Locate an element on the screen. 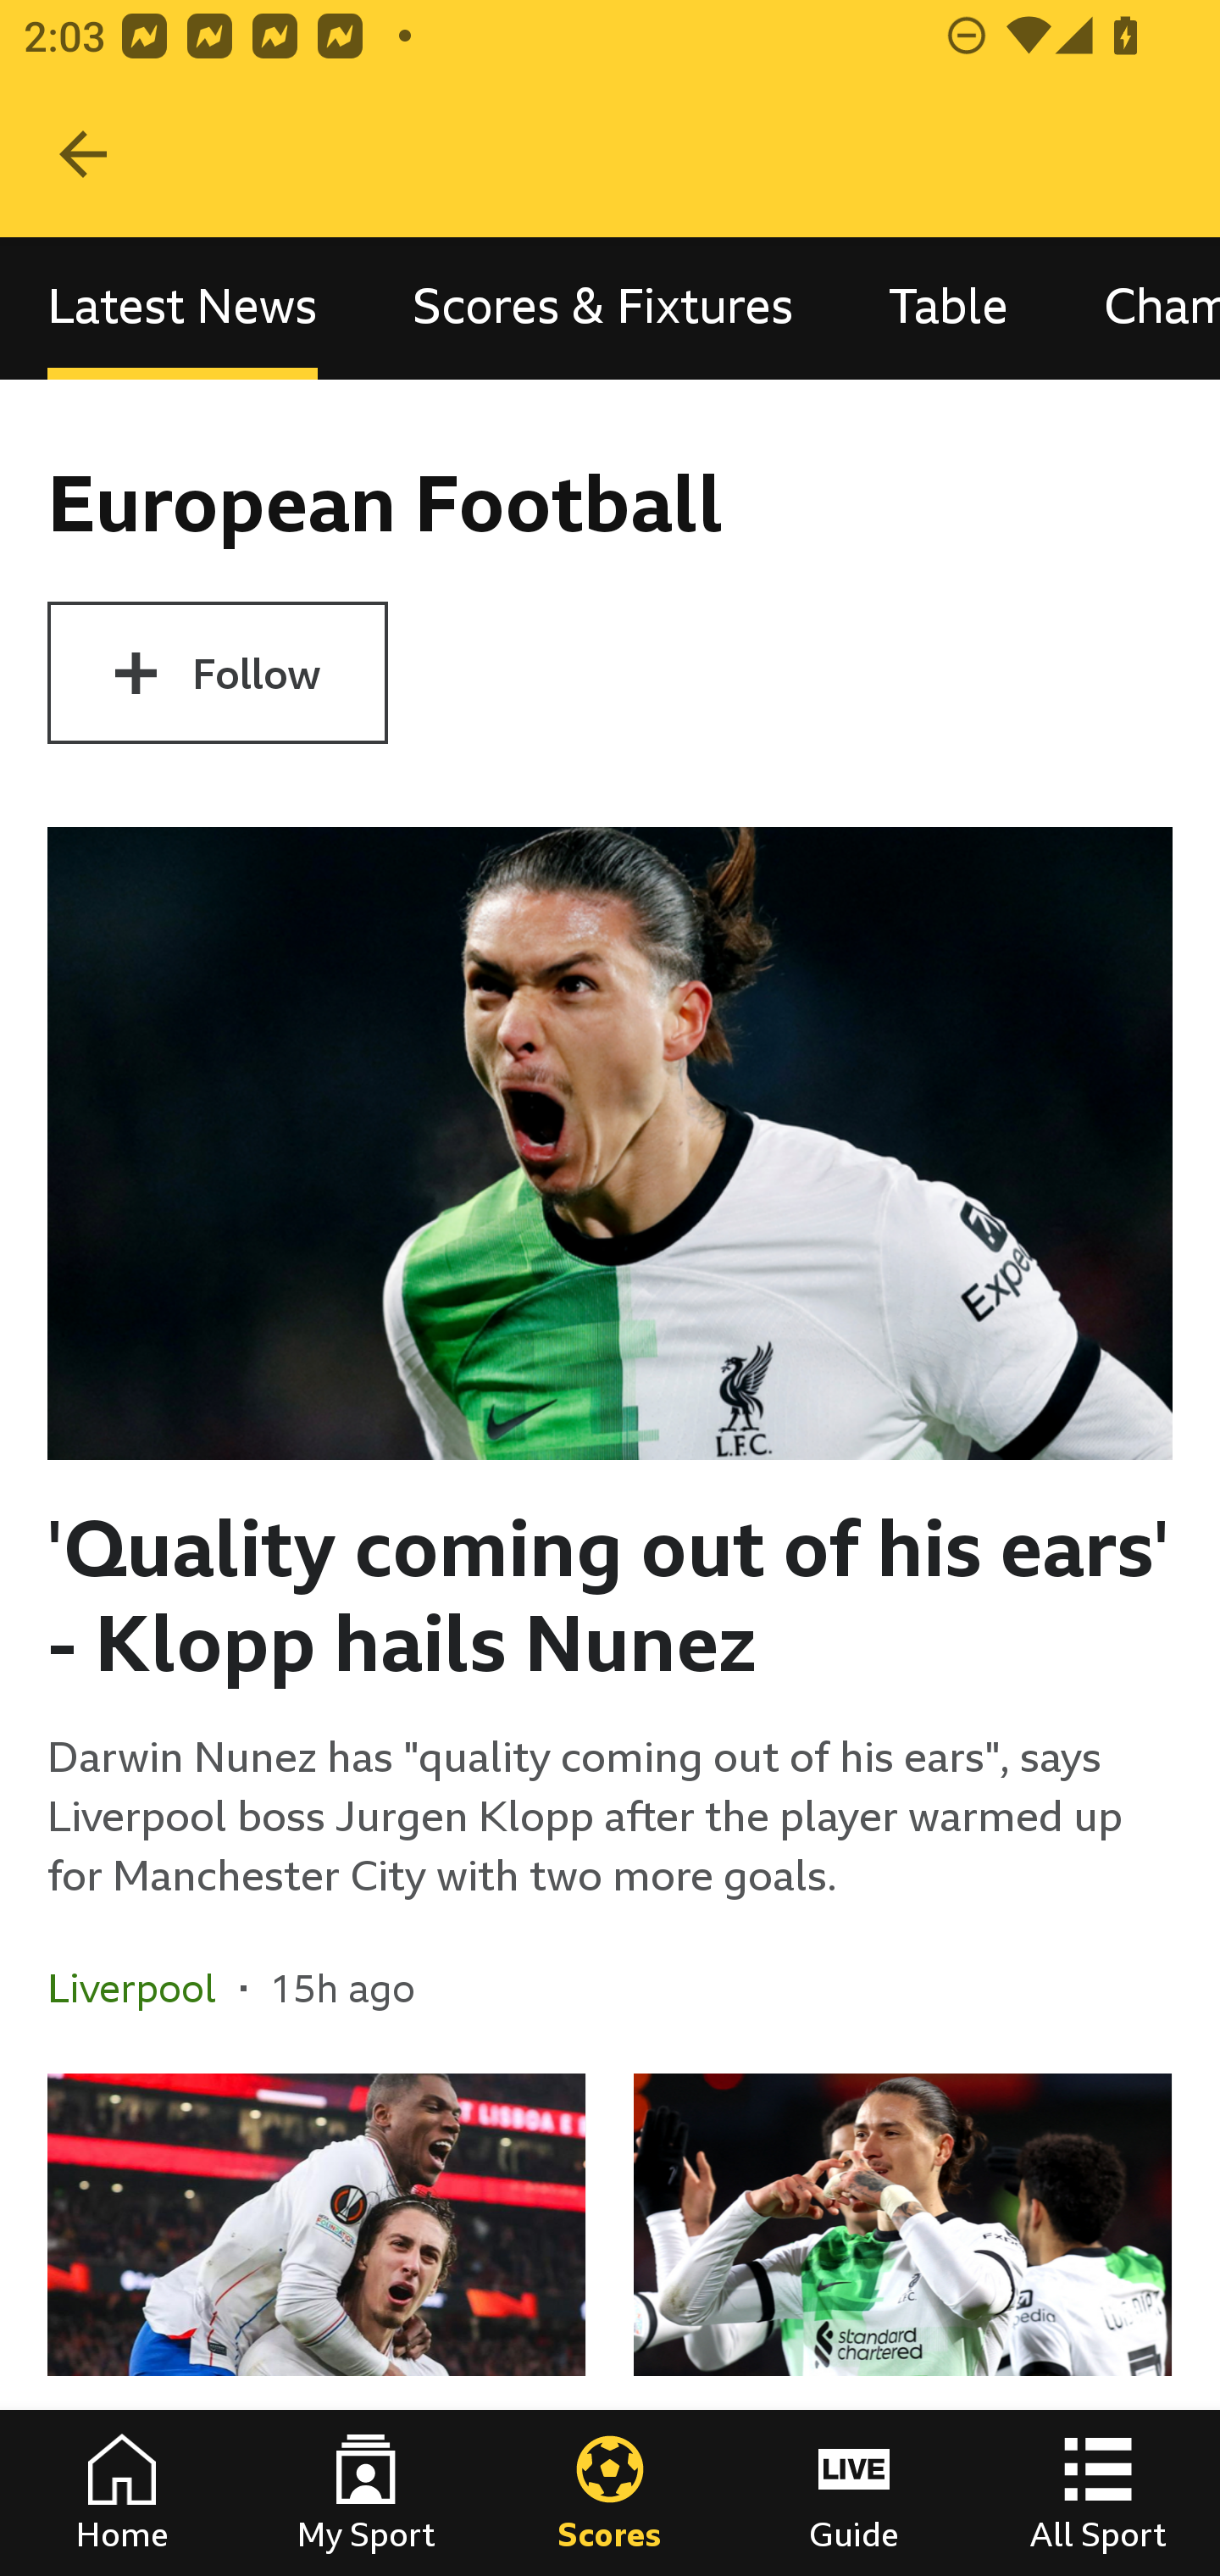  Navigate up is located at coordinates (83, 154).